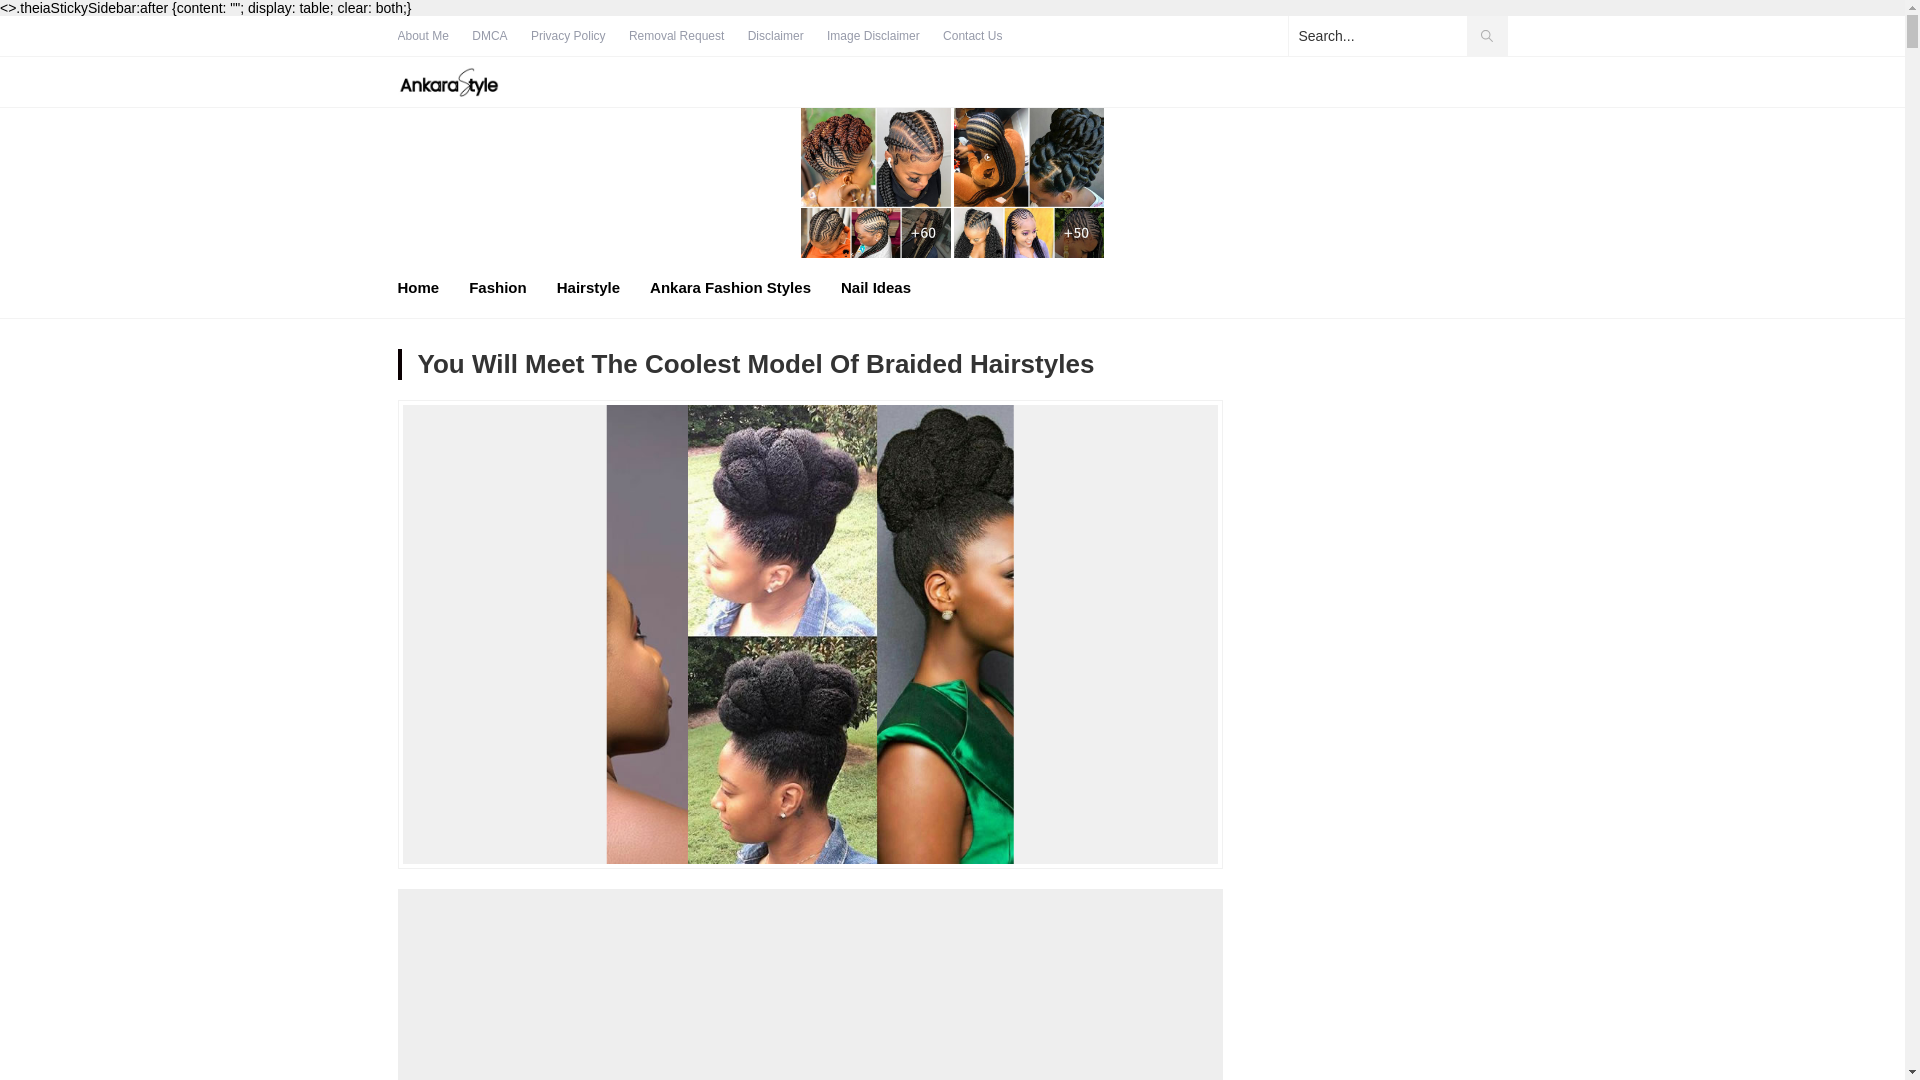 The image size is (1920, 1080). What do you see at coordinates (676, 36) in the screenshot?
I see `Removal Request` at bounding box center [676, 36].